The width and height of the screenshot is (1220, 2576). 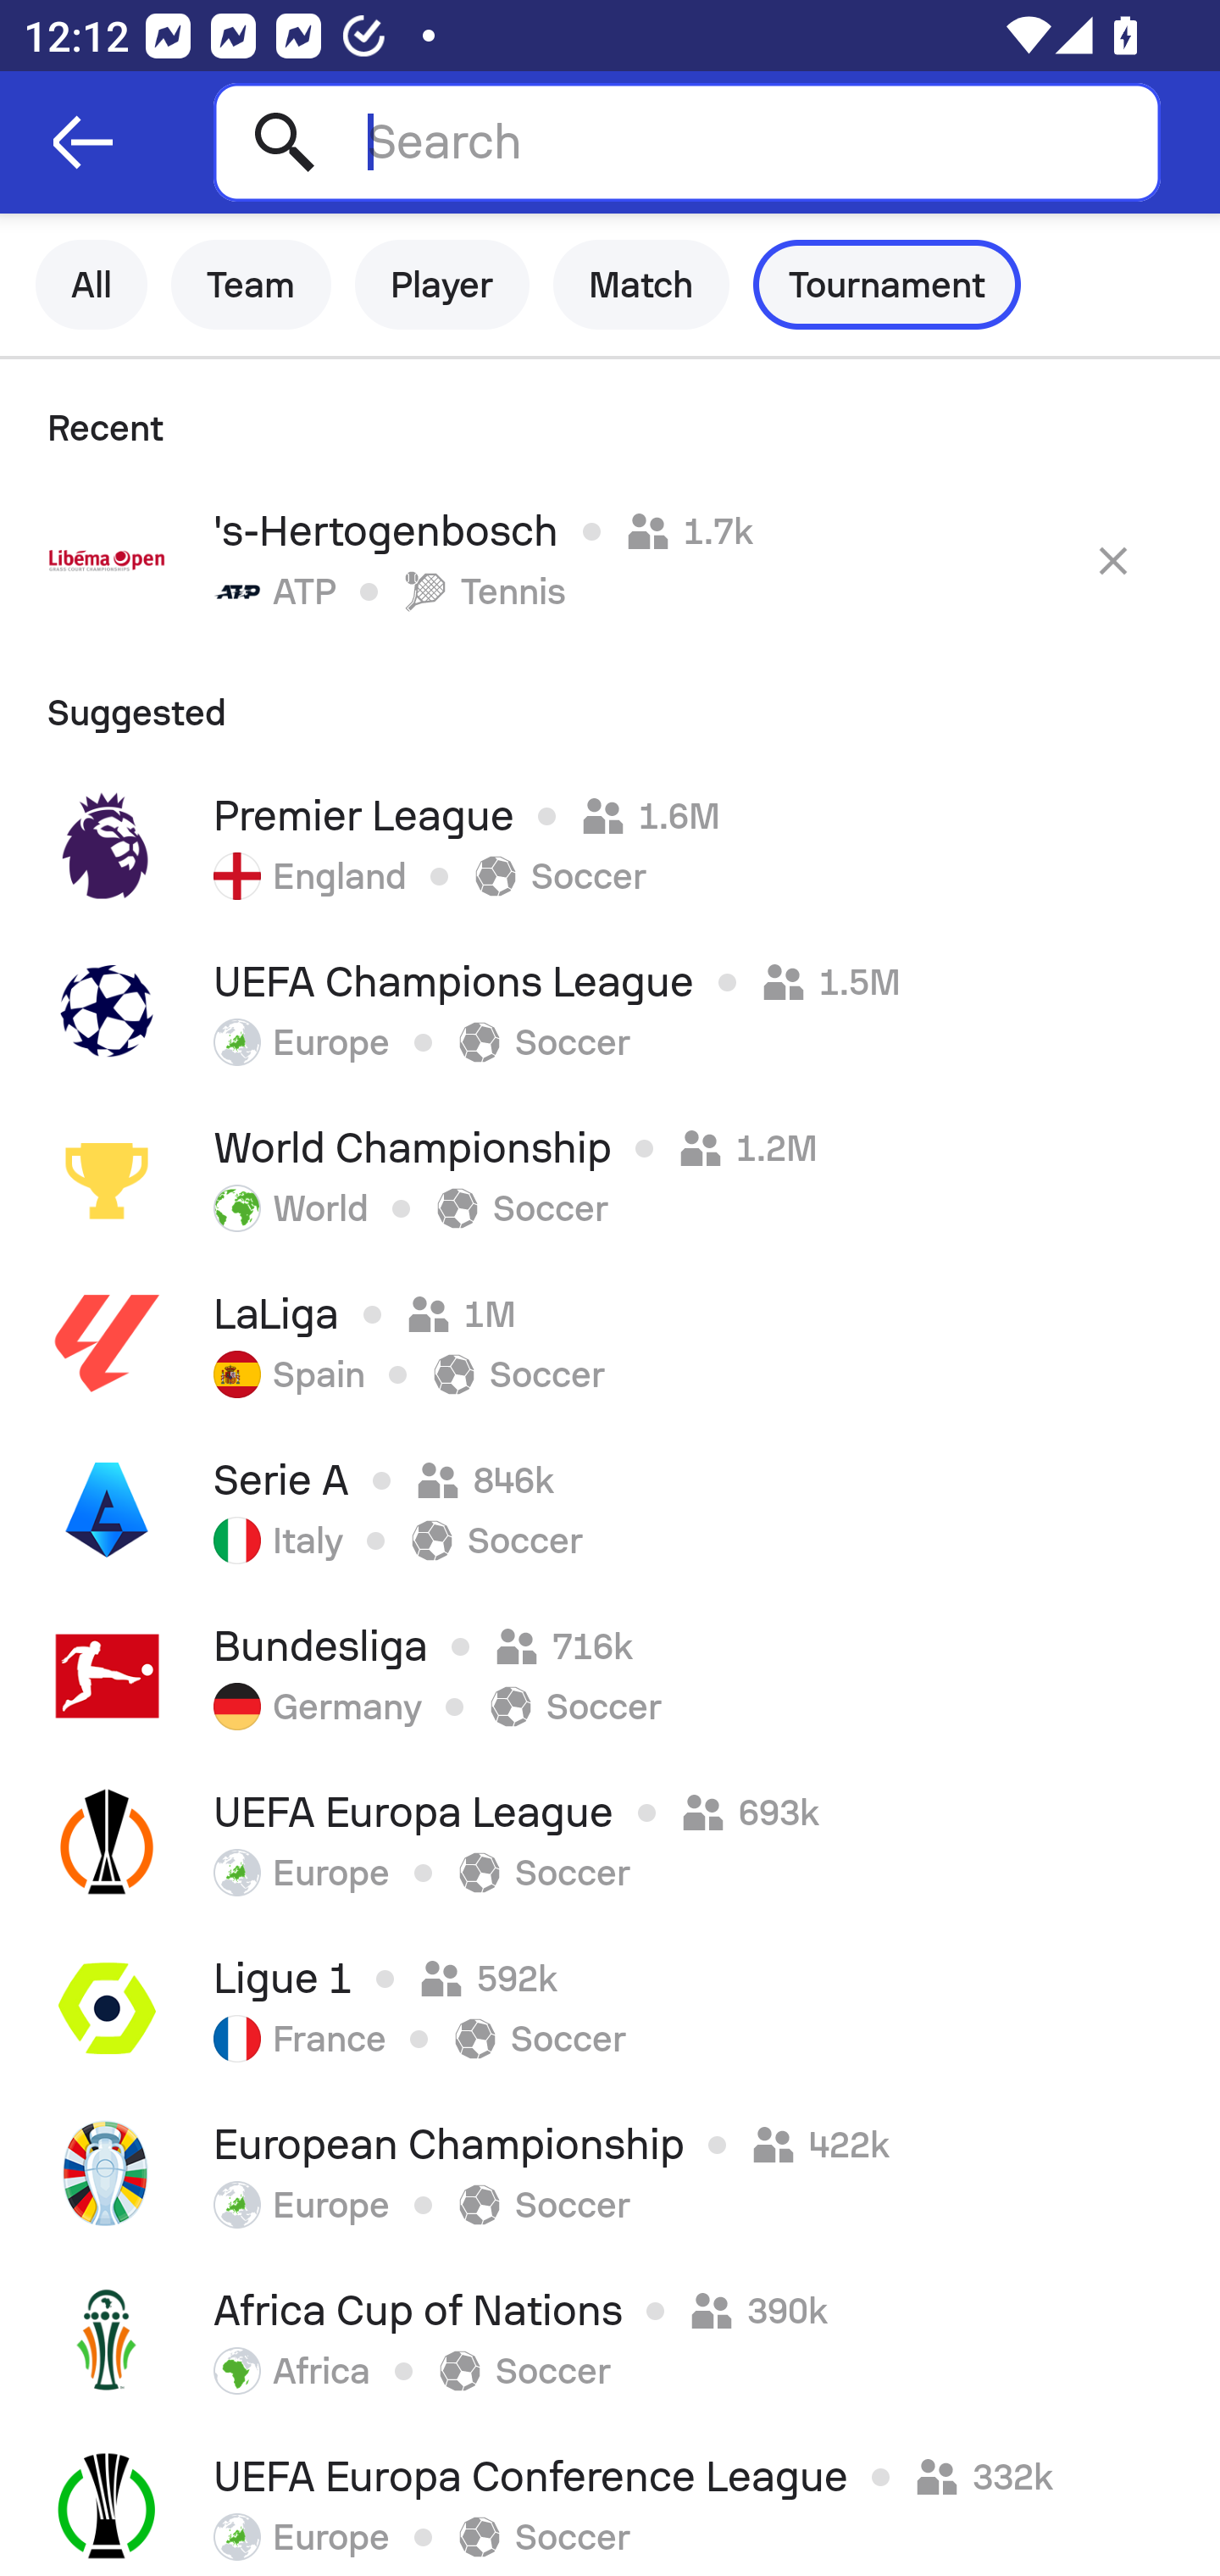 I want to click on World Championship 1.2M World Soccer, so click(x=610, y=1177).